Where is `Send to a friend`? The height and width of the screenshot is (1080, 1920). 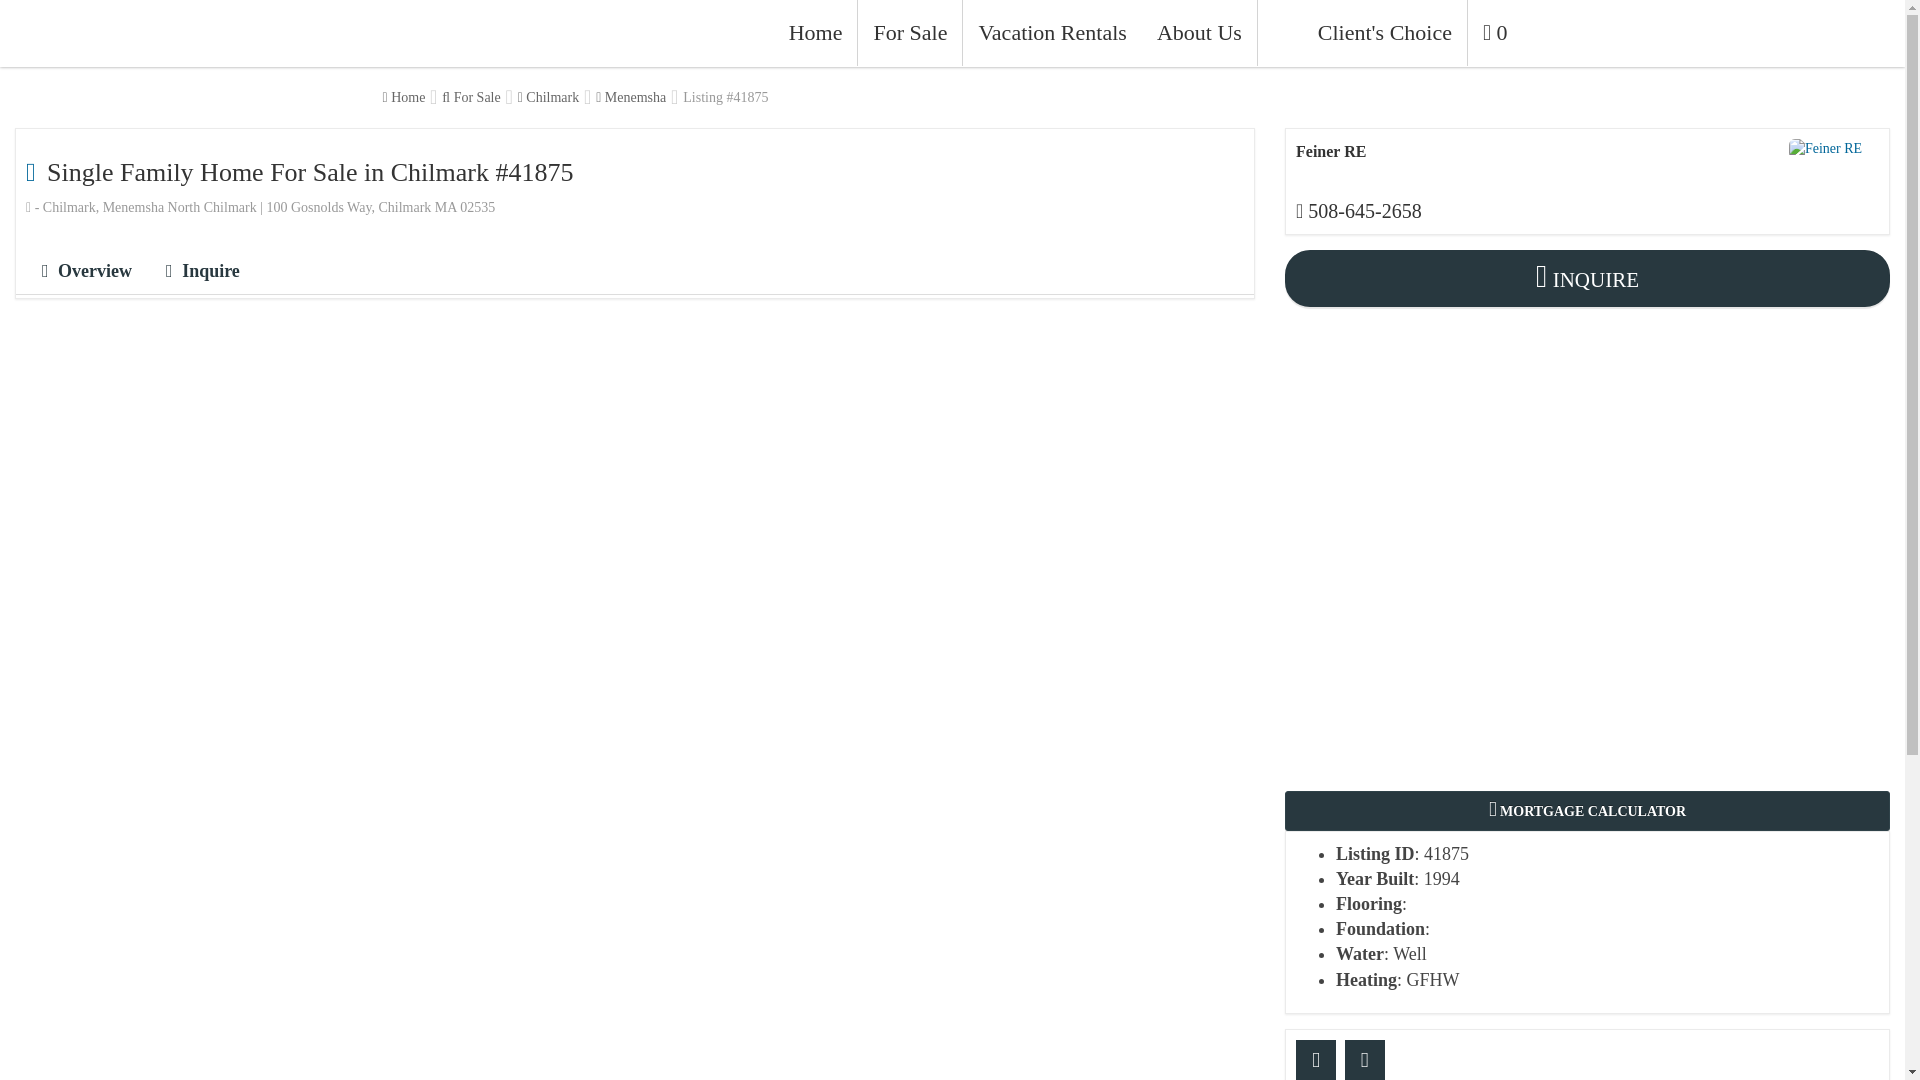 Send to a friend is located at coordinates (1316, 1060).